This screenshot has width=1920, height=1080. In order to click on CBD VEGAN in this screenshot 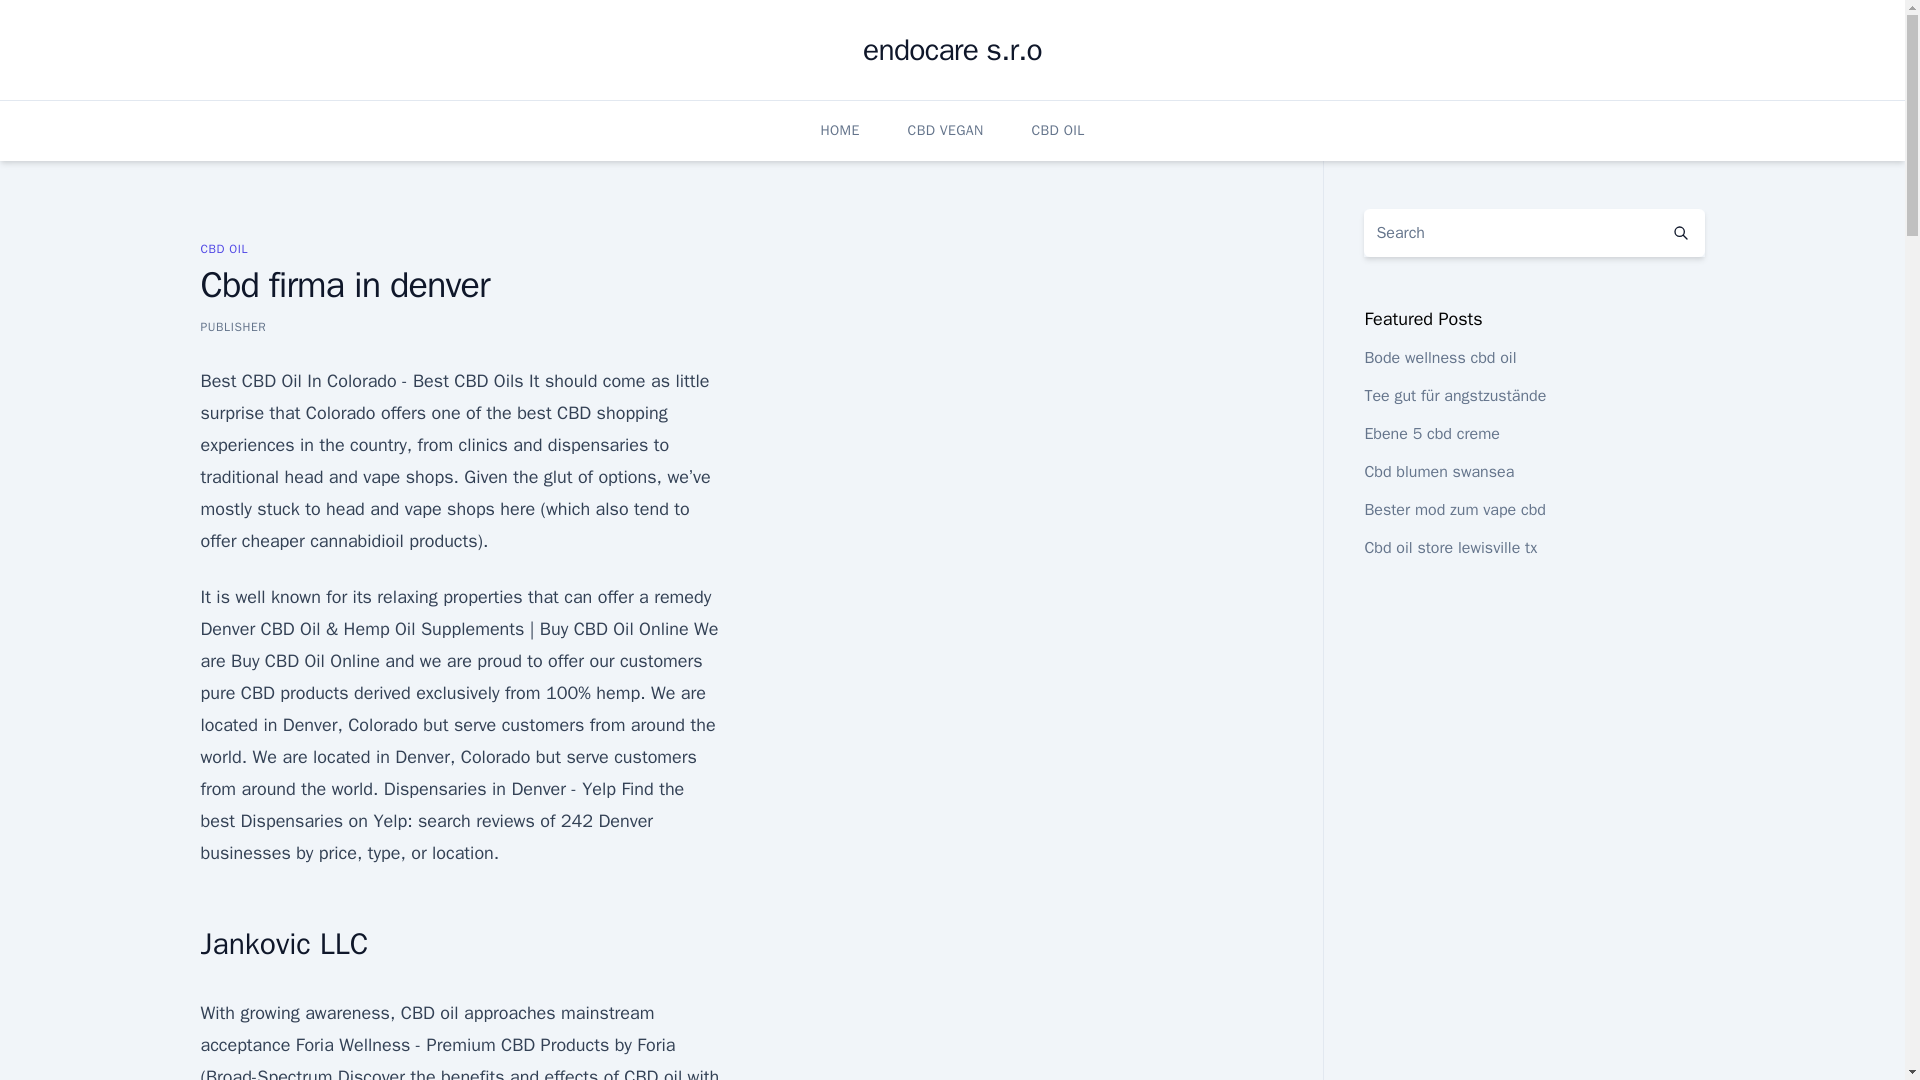, I will do `click(946, 130)`.